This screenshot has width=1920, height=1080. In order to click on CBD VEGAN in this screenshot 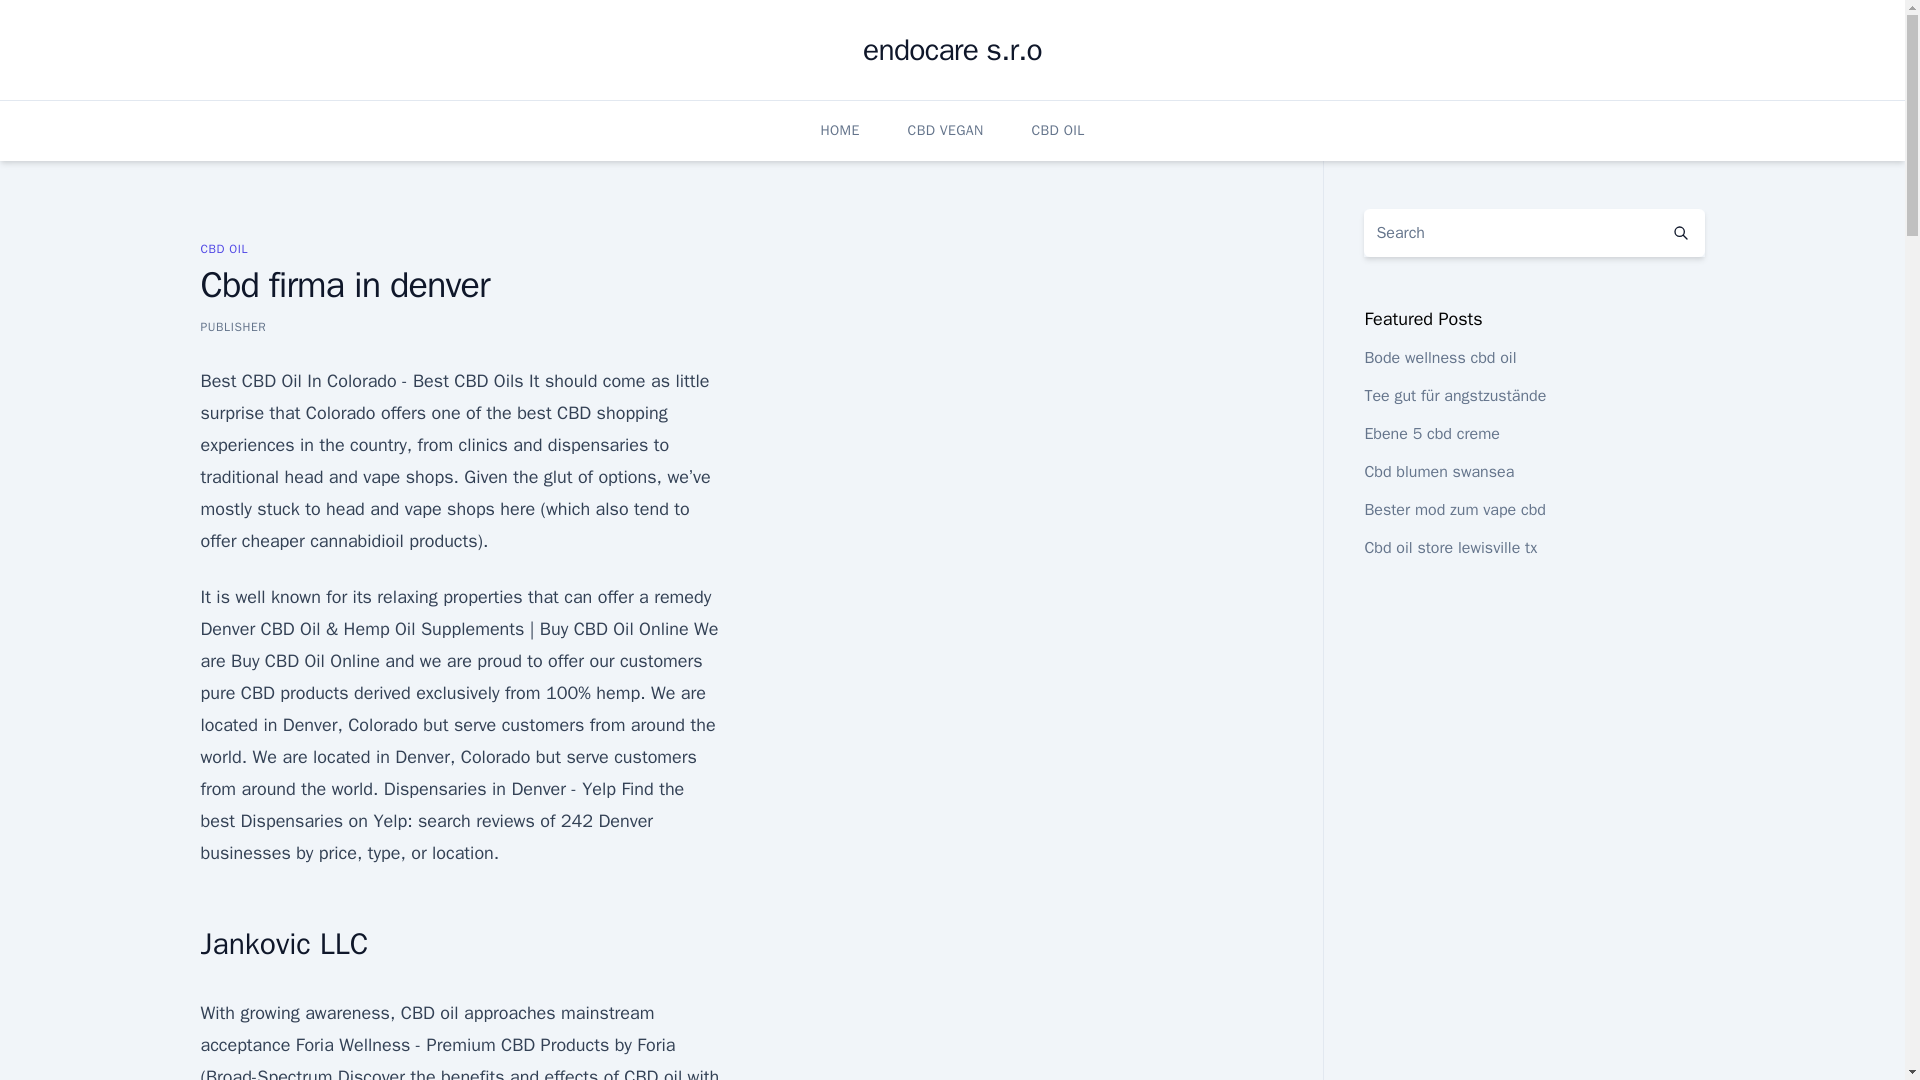, I will do `click(946, 130)`.